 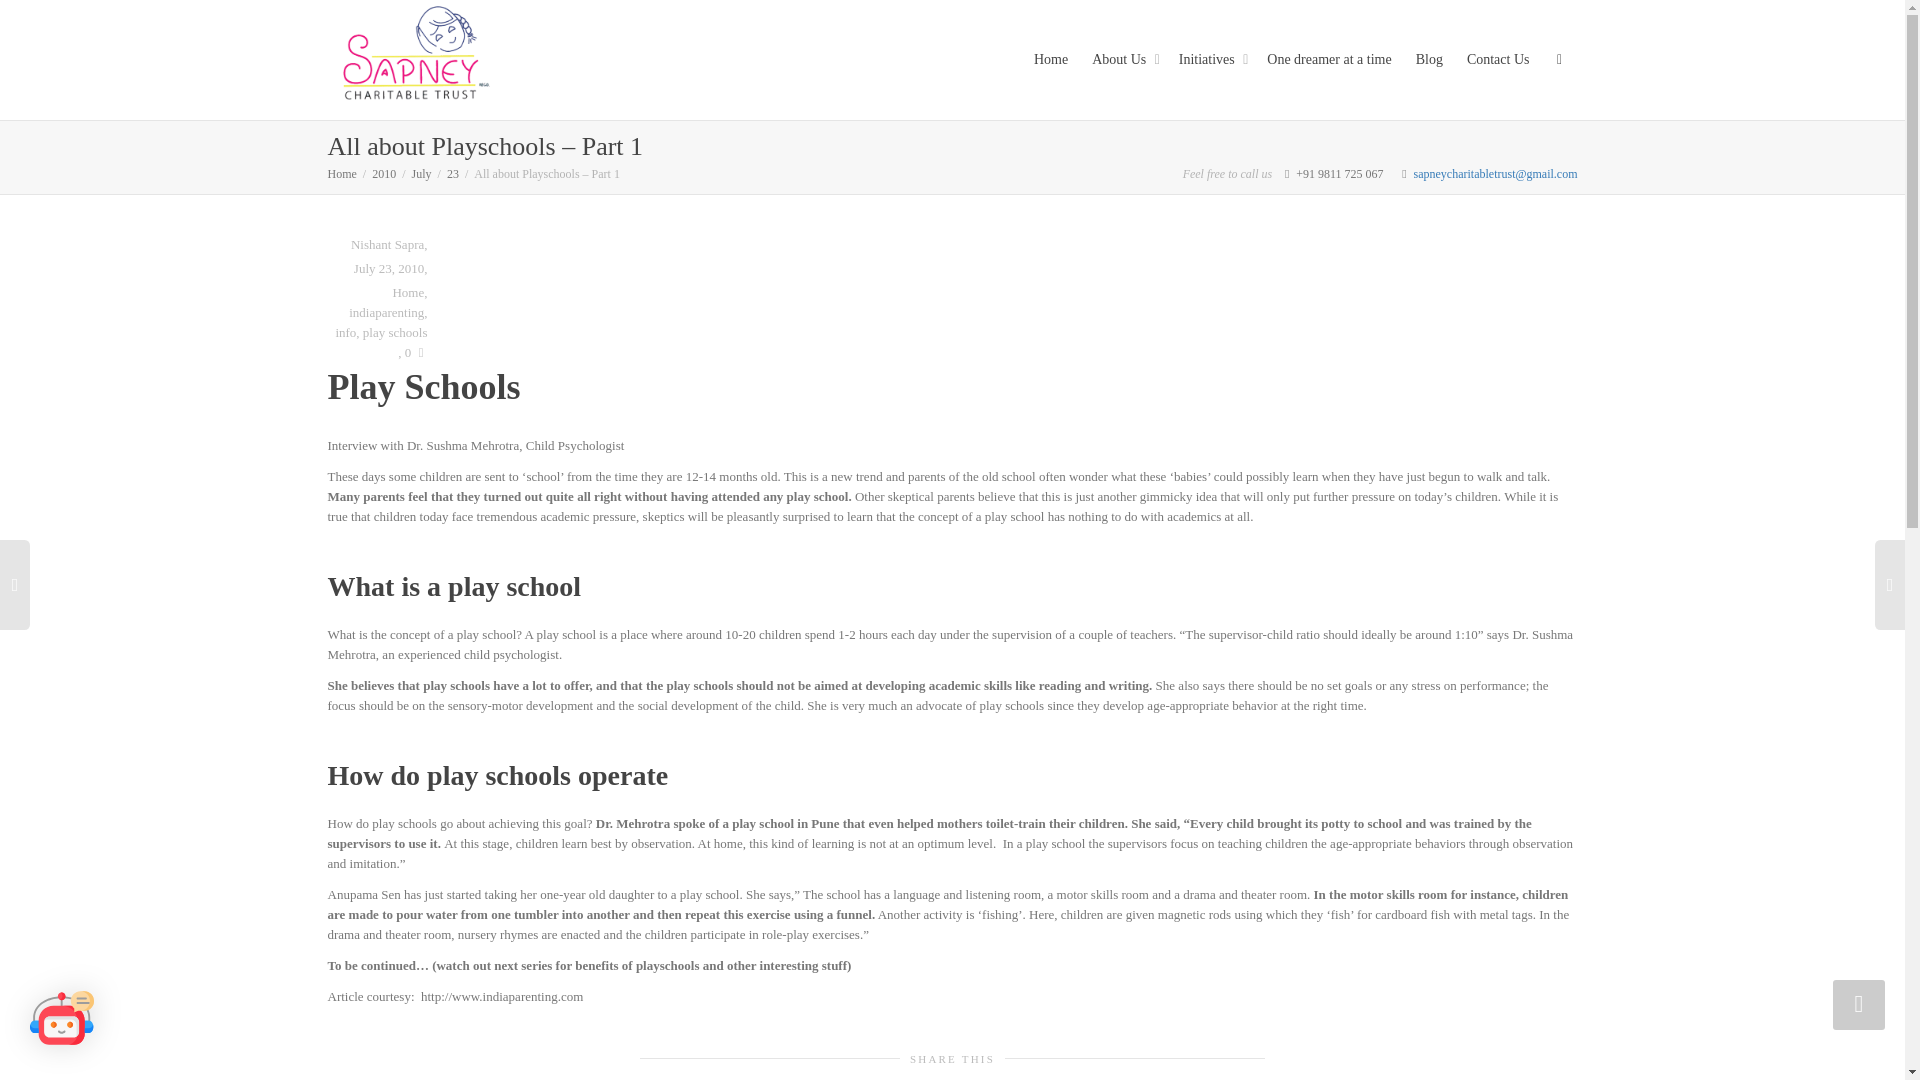 I want to click on Home, so click(x=342, y=174).